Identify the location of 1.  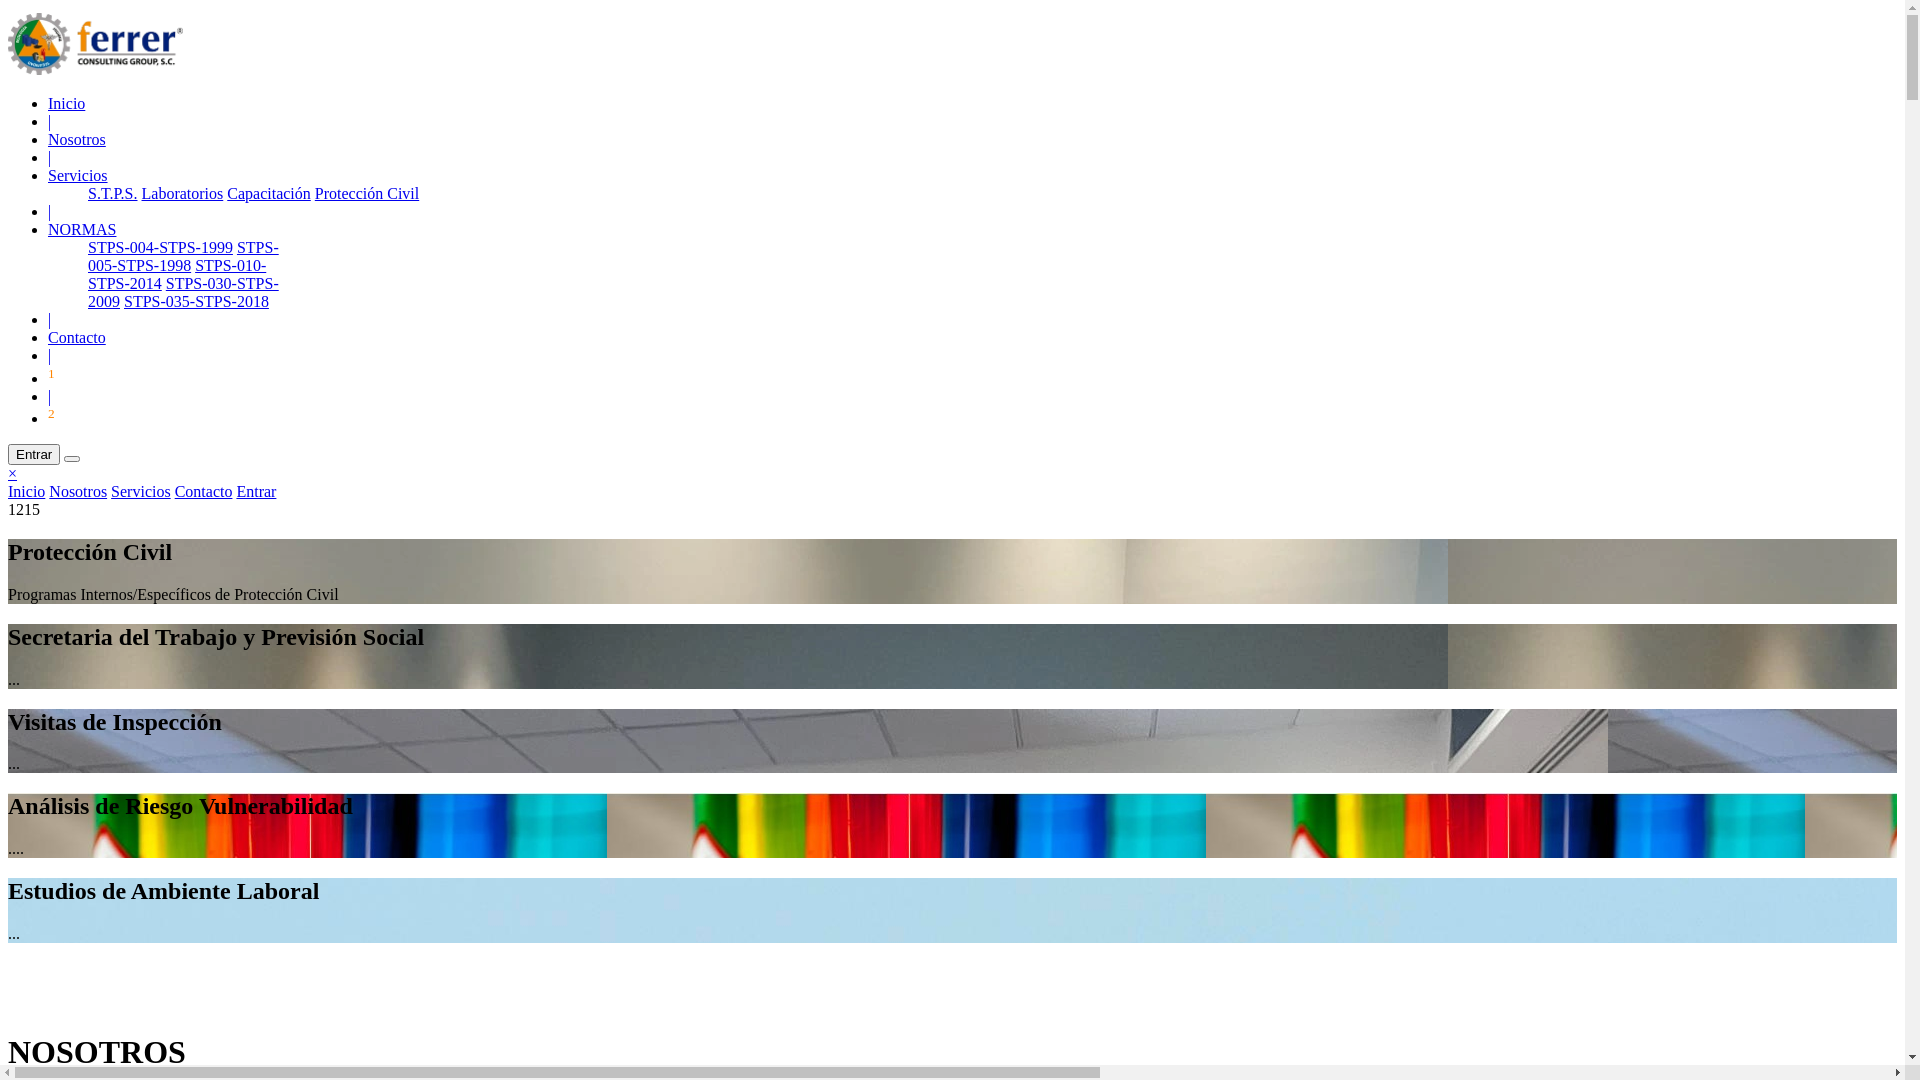
(52, 378).